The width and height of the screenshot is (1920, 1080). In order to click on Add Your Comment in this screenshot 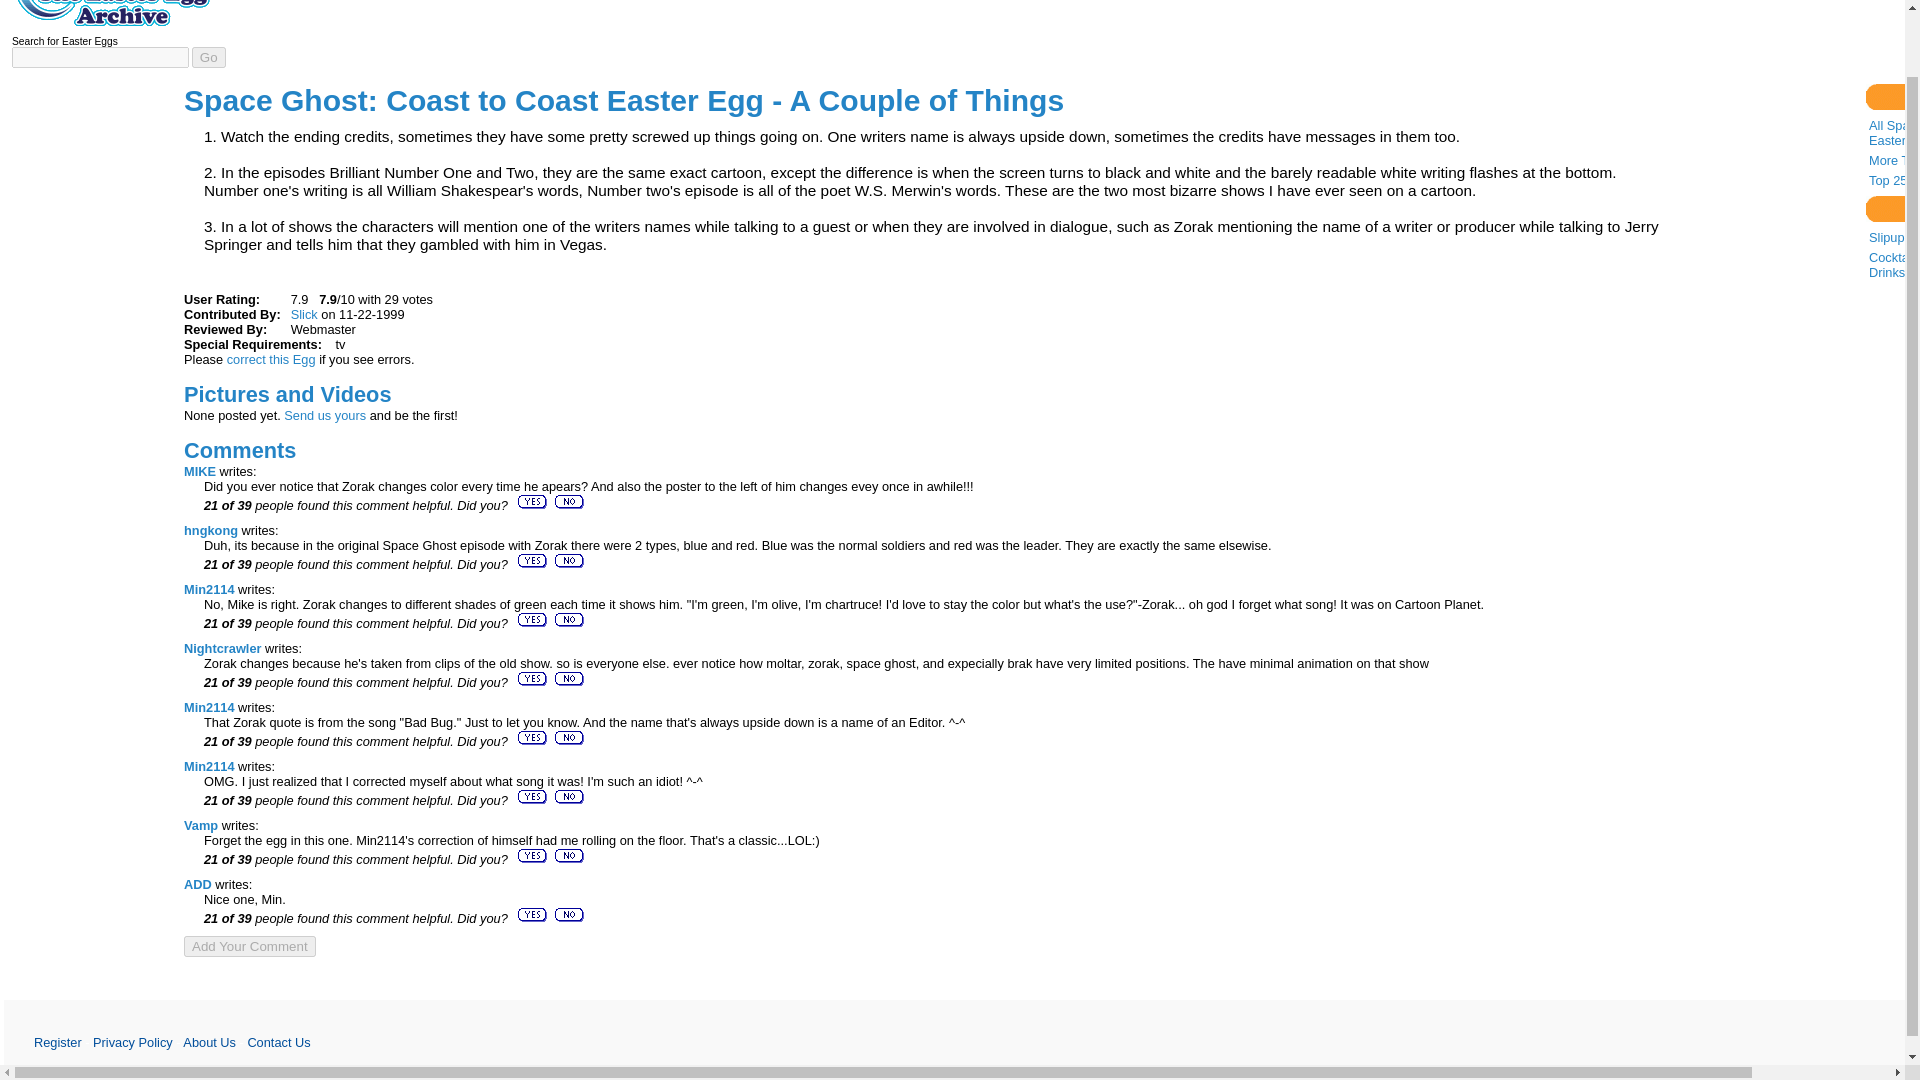, I will do `click(250, 946)`.